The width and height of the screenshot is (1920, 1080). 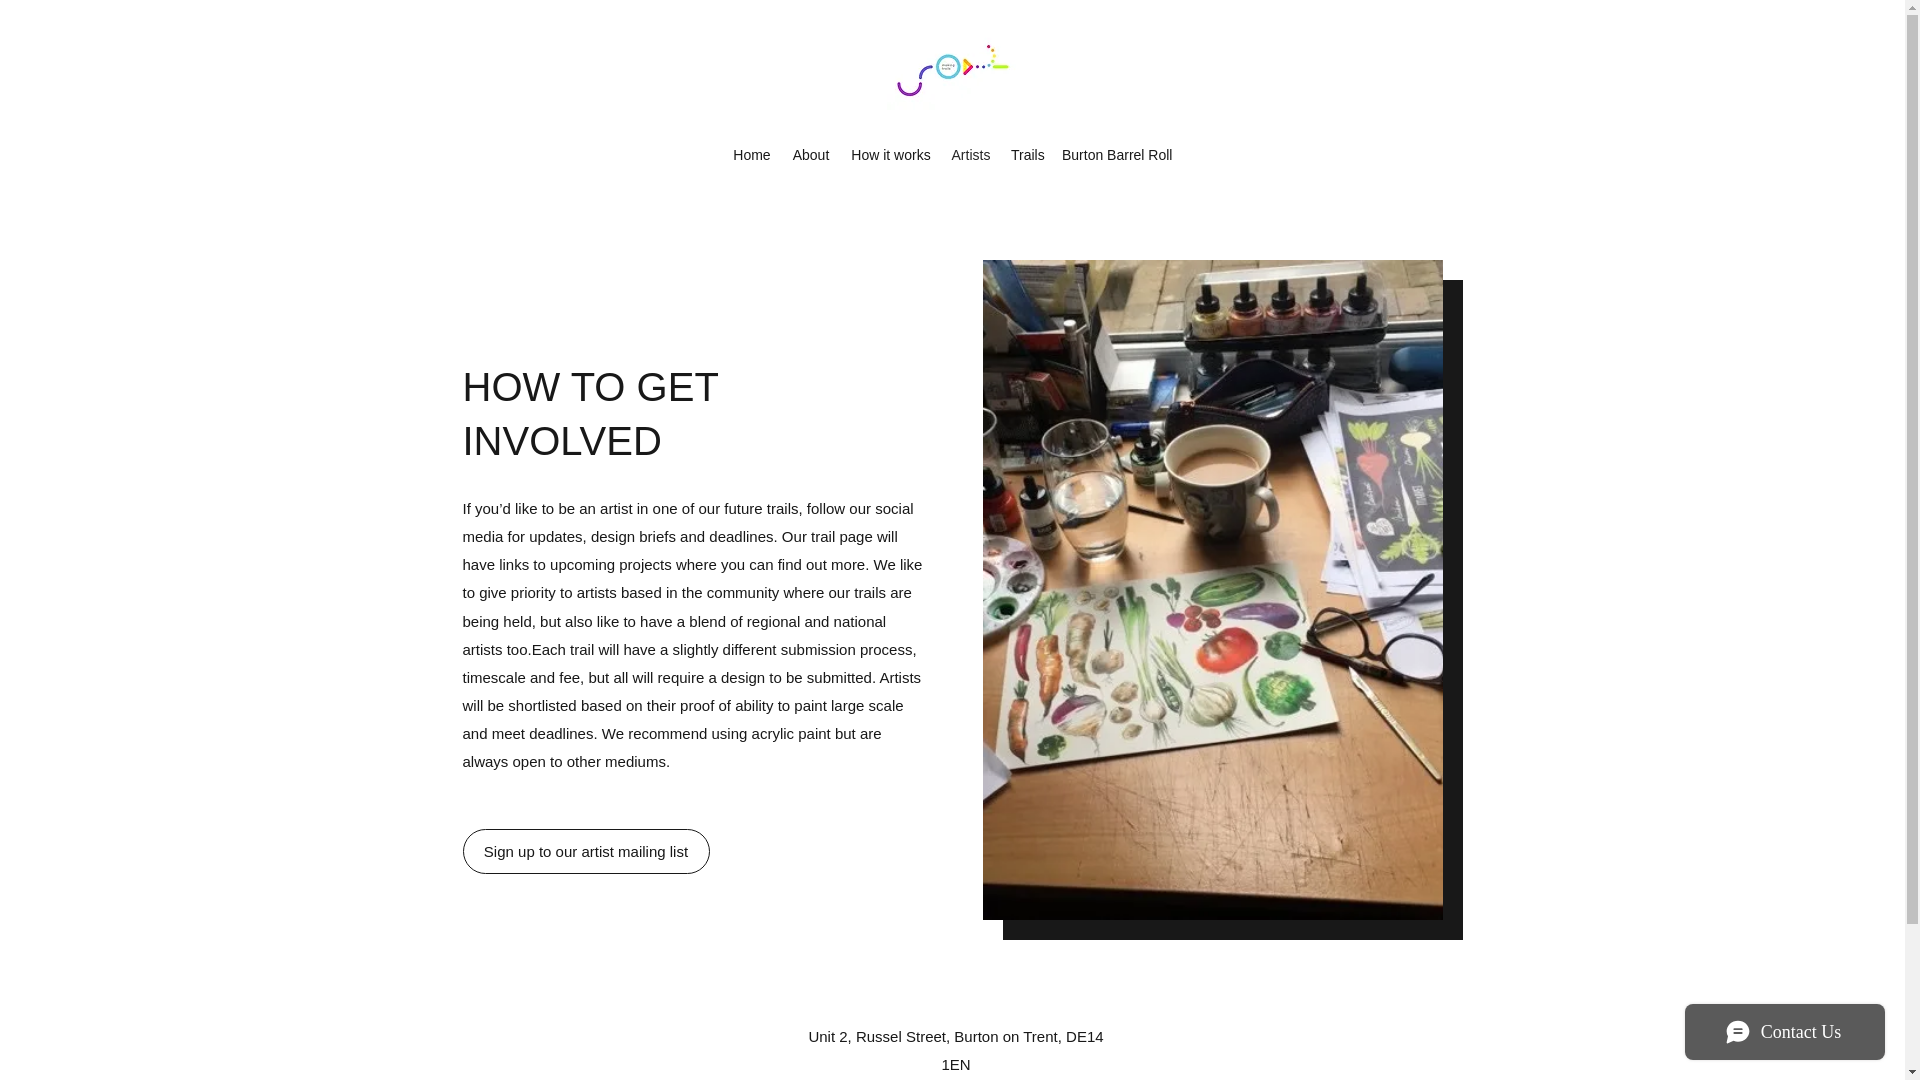 I want to click on Burton Barrel Roll, so click(x=1117, y=154).